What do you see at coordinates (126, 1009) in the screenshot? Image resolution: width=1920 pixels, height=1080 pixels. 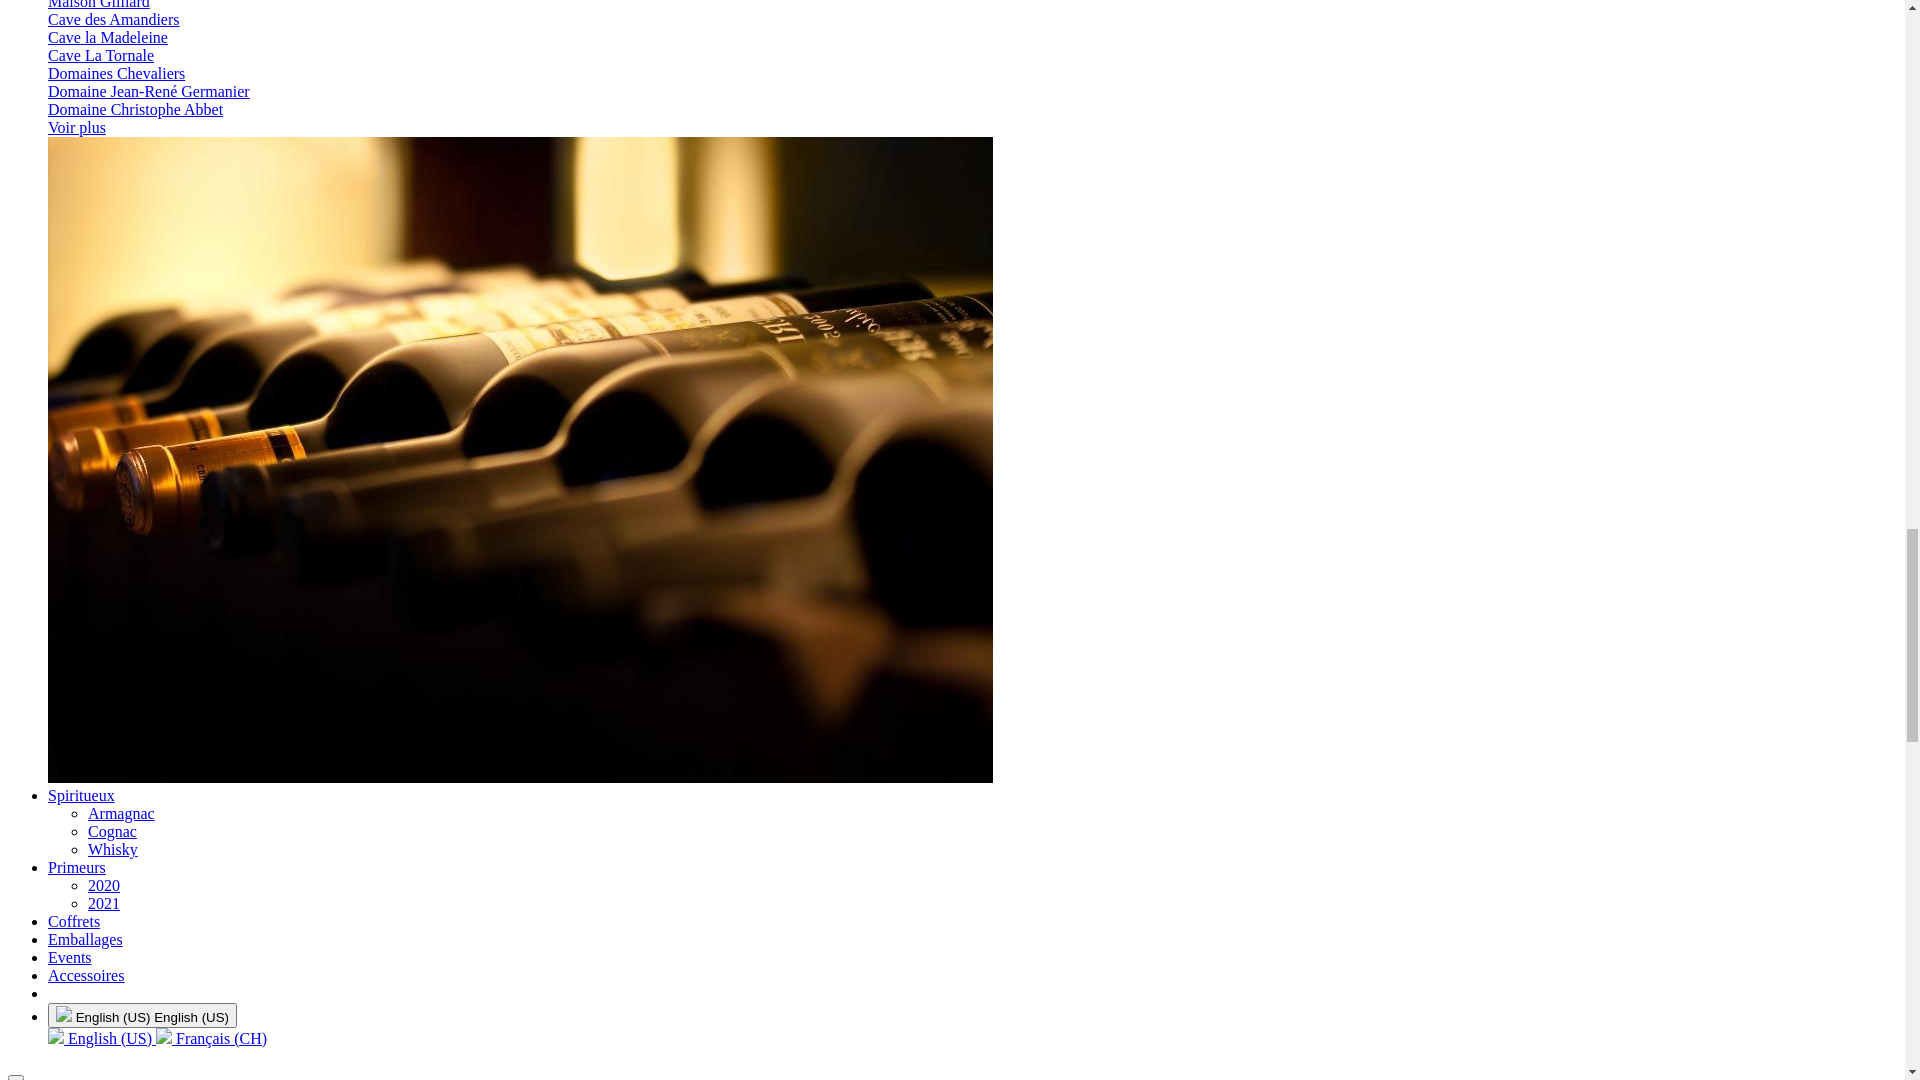 I see `Domaine Jacques Prieur` at bounding box center [126, 1009].